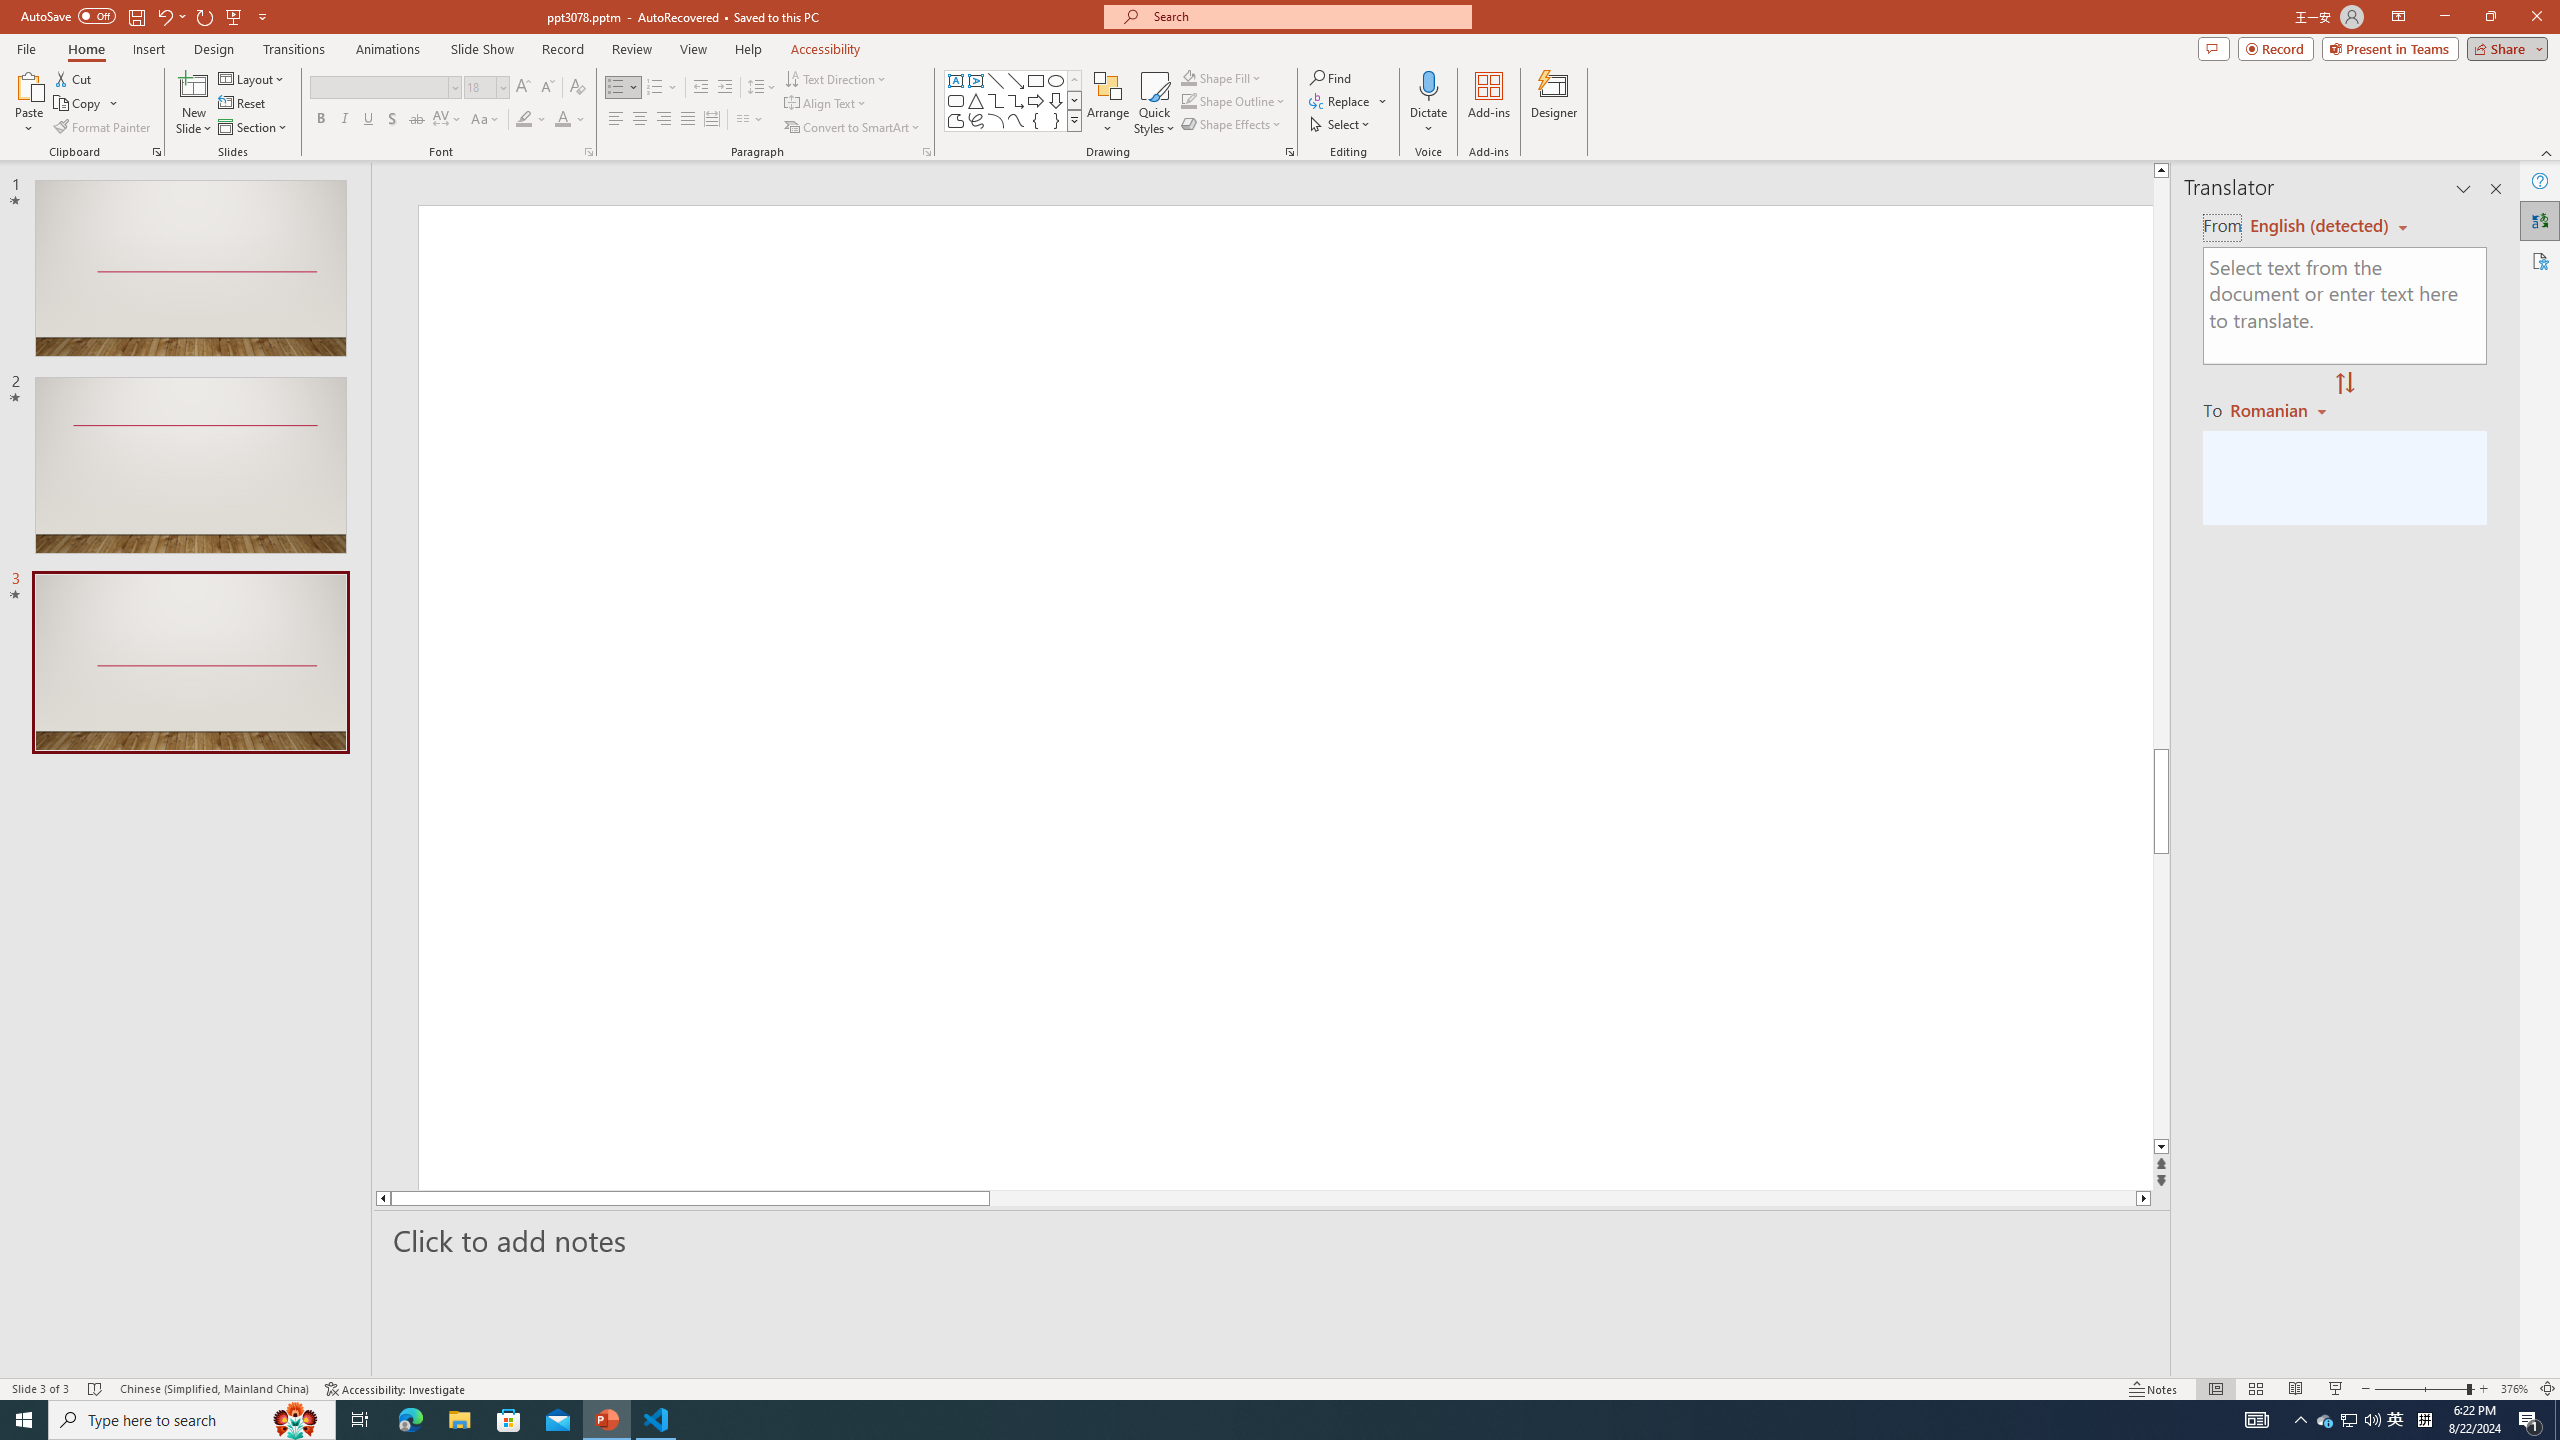 Image resolution: width=2560 pixels, height=1440 pixels. Describe the element at coordinates (2320, 226) in the screenshot. I see `Czech (detected)` at that location.